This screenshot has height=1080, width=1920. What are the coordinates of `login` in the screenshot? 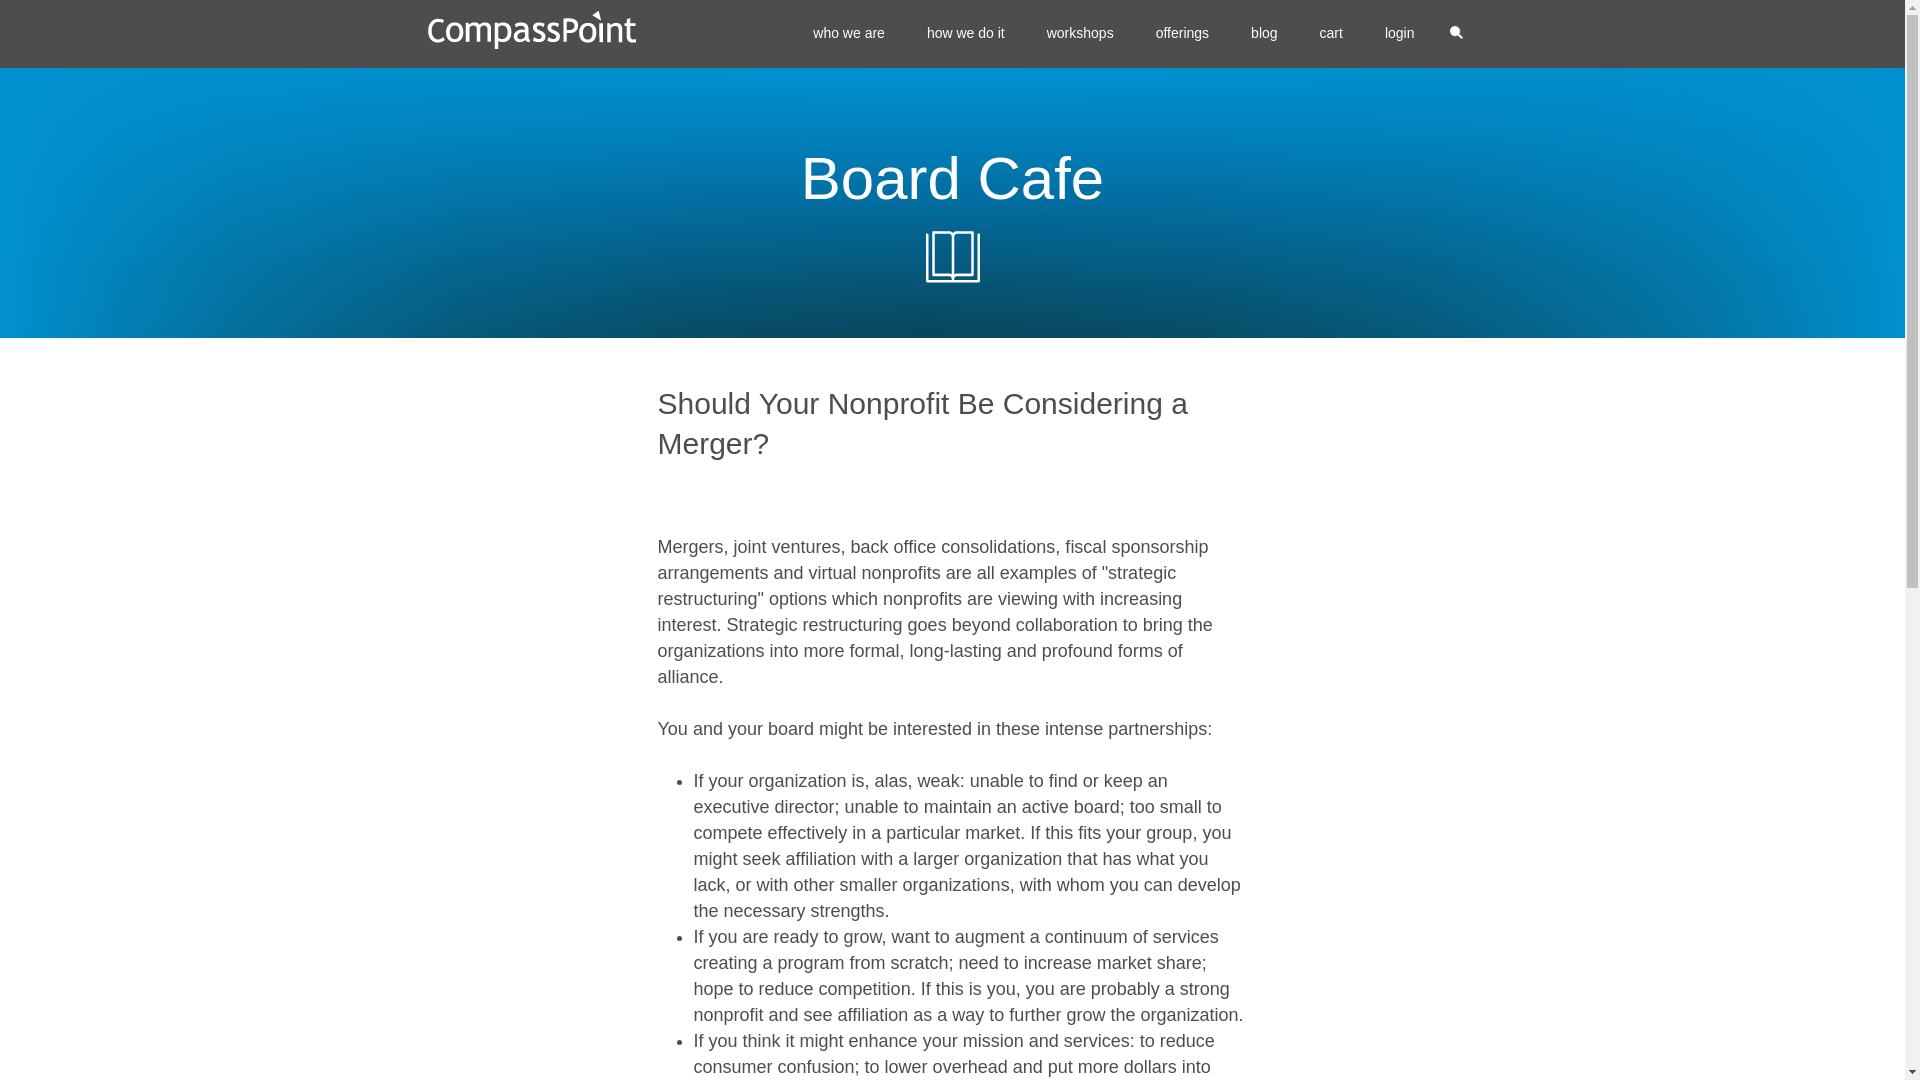 It's located at (1400, 34).